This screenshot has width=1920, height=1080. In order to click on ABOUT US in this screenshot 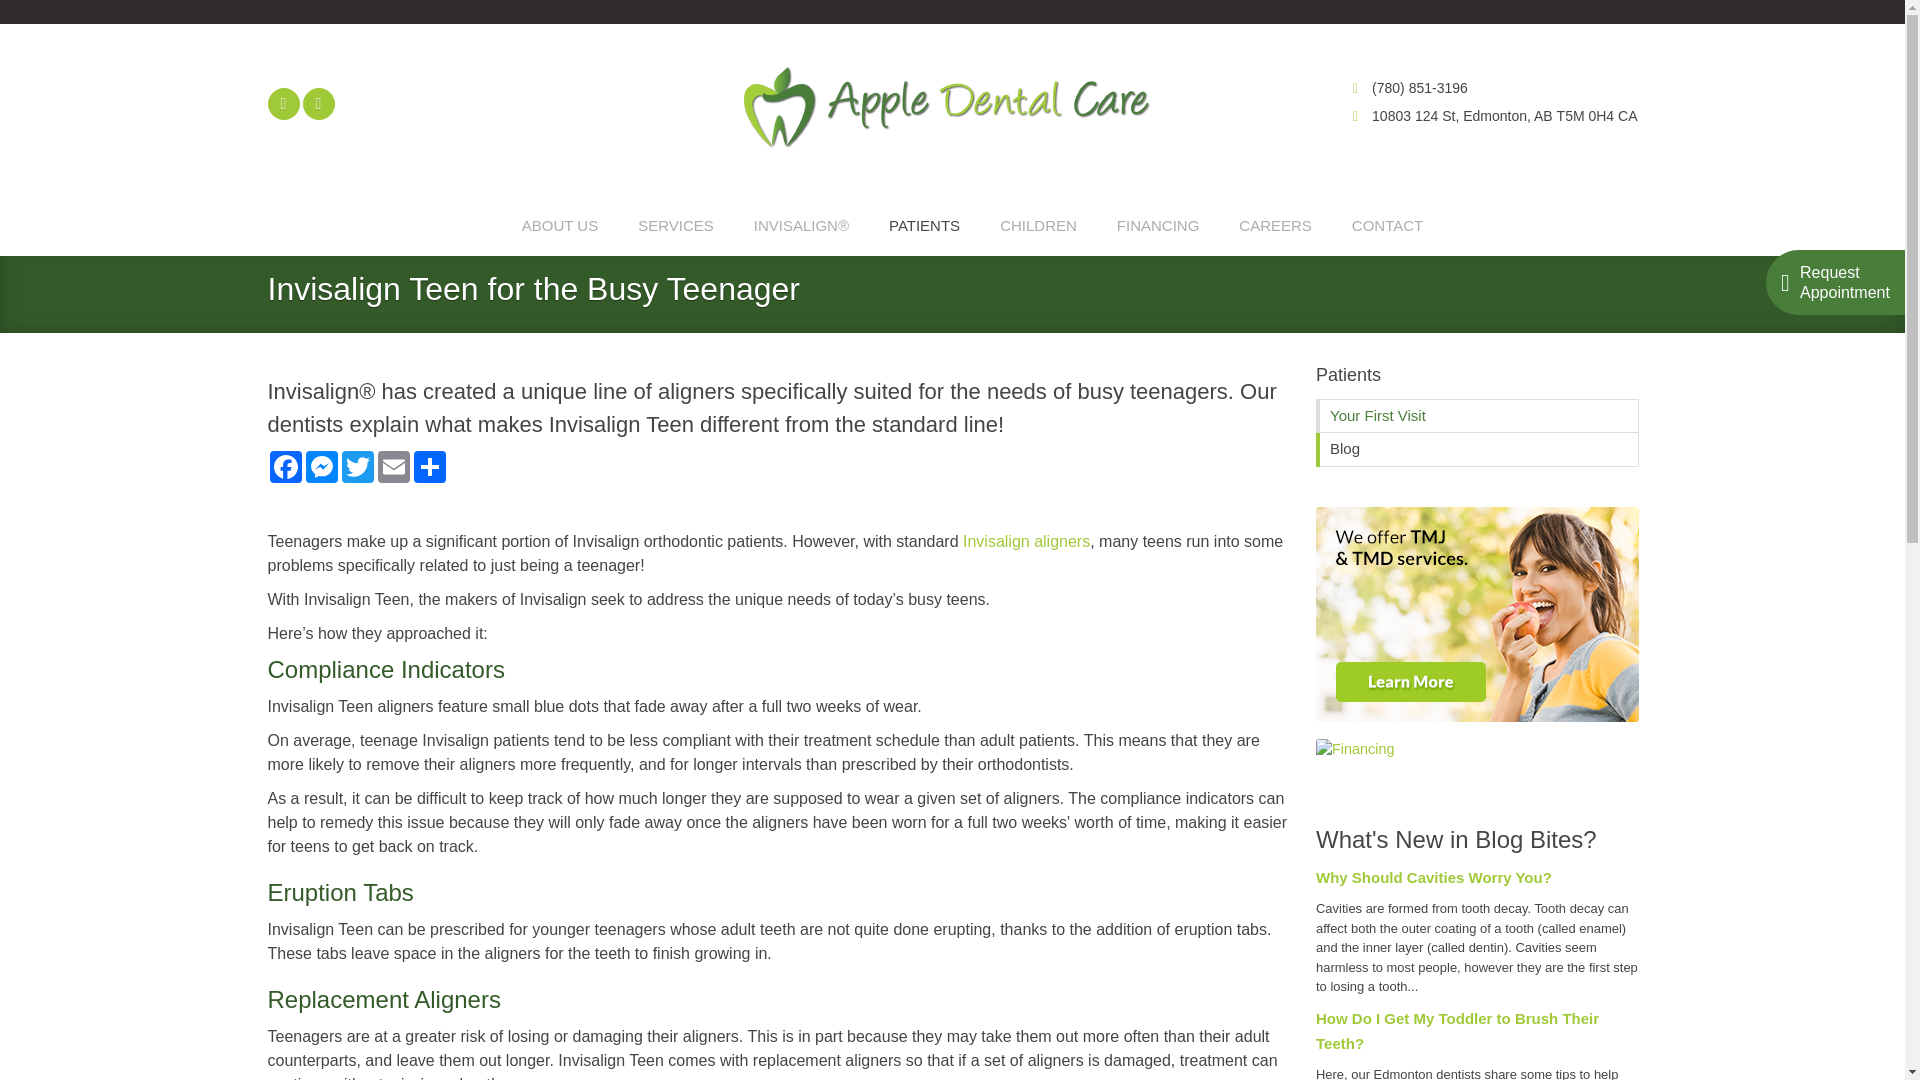, I will do `click(560, 226)`.